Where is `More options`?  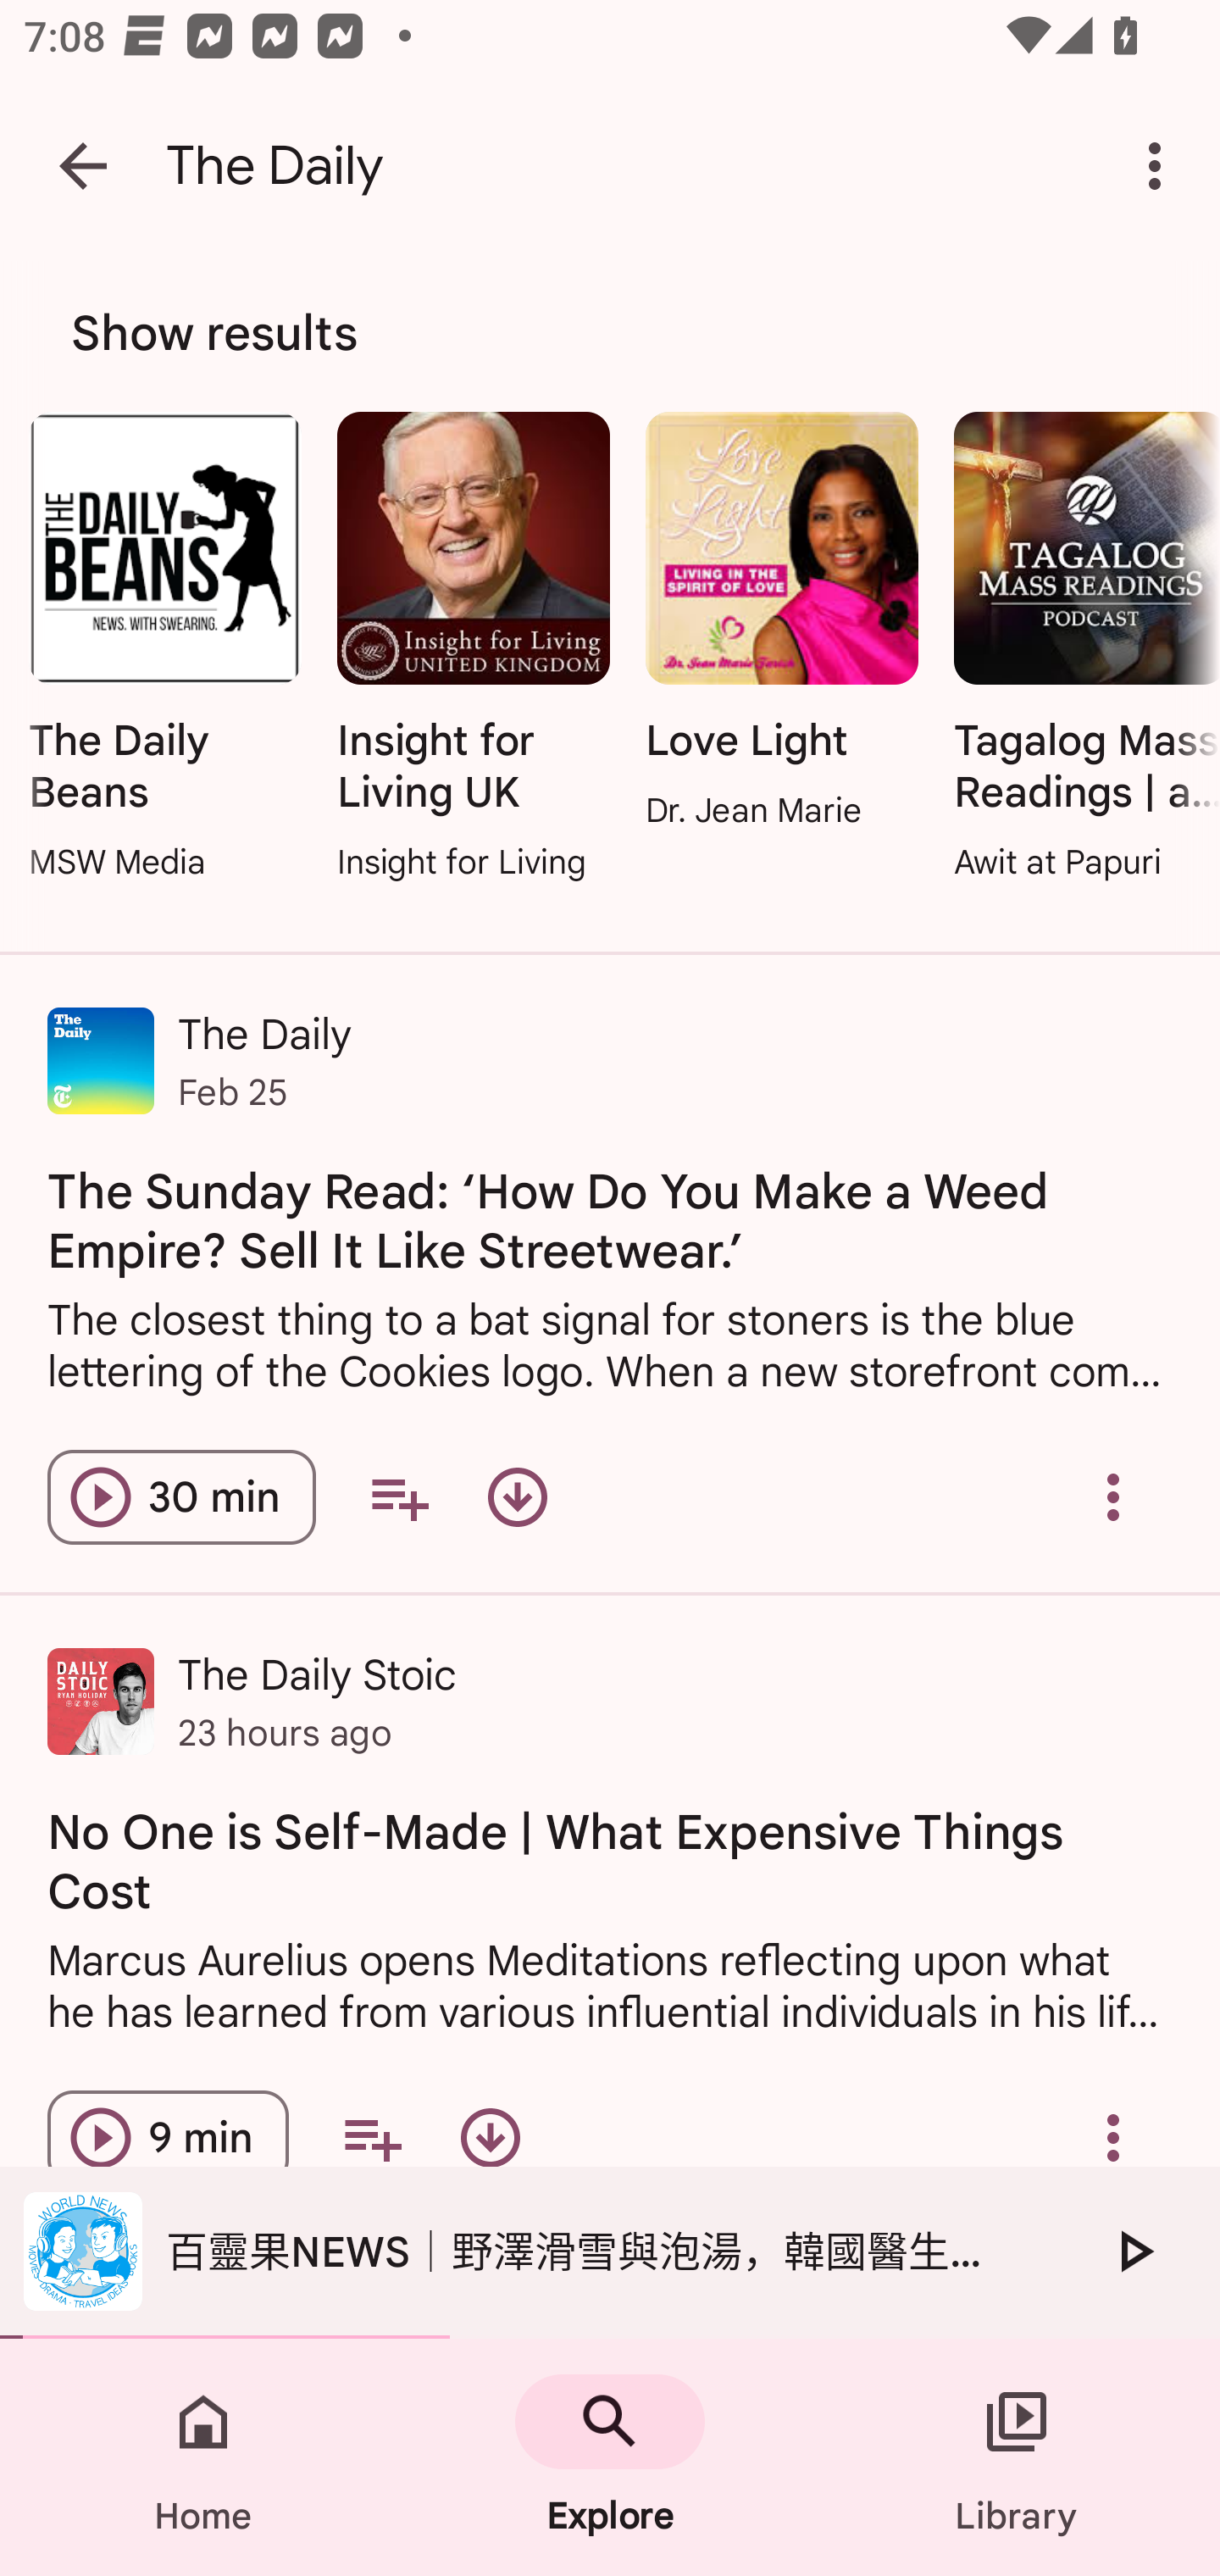
More options is located at coordinates (1161, 166).